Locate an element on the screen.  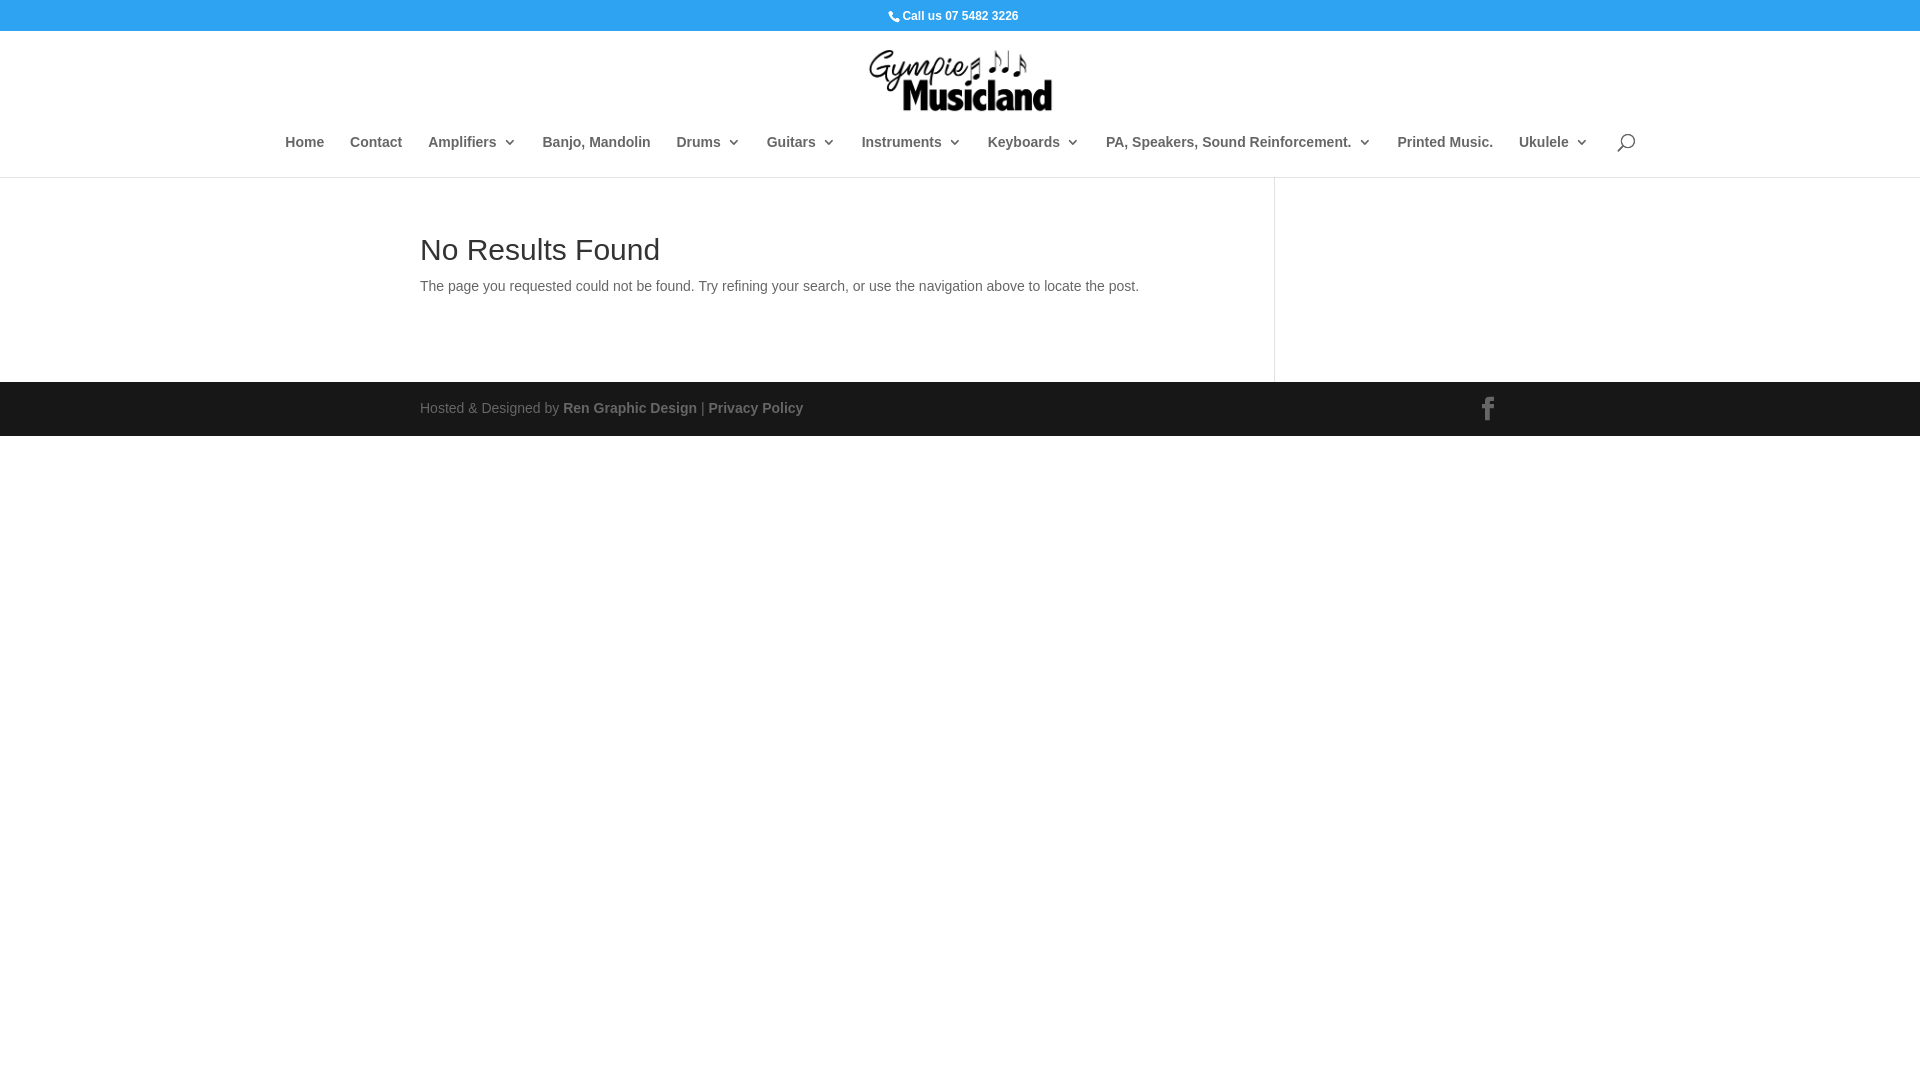
Call us 07 5482 3226 is located at coordinates (960, 16).